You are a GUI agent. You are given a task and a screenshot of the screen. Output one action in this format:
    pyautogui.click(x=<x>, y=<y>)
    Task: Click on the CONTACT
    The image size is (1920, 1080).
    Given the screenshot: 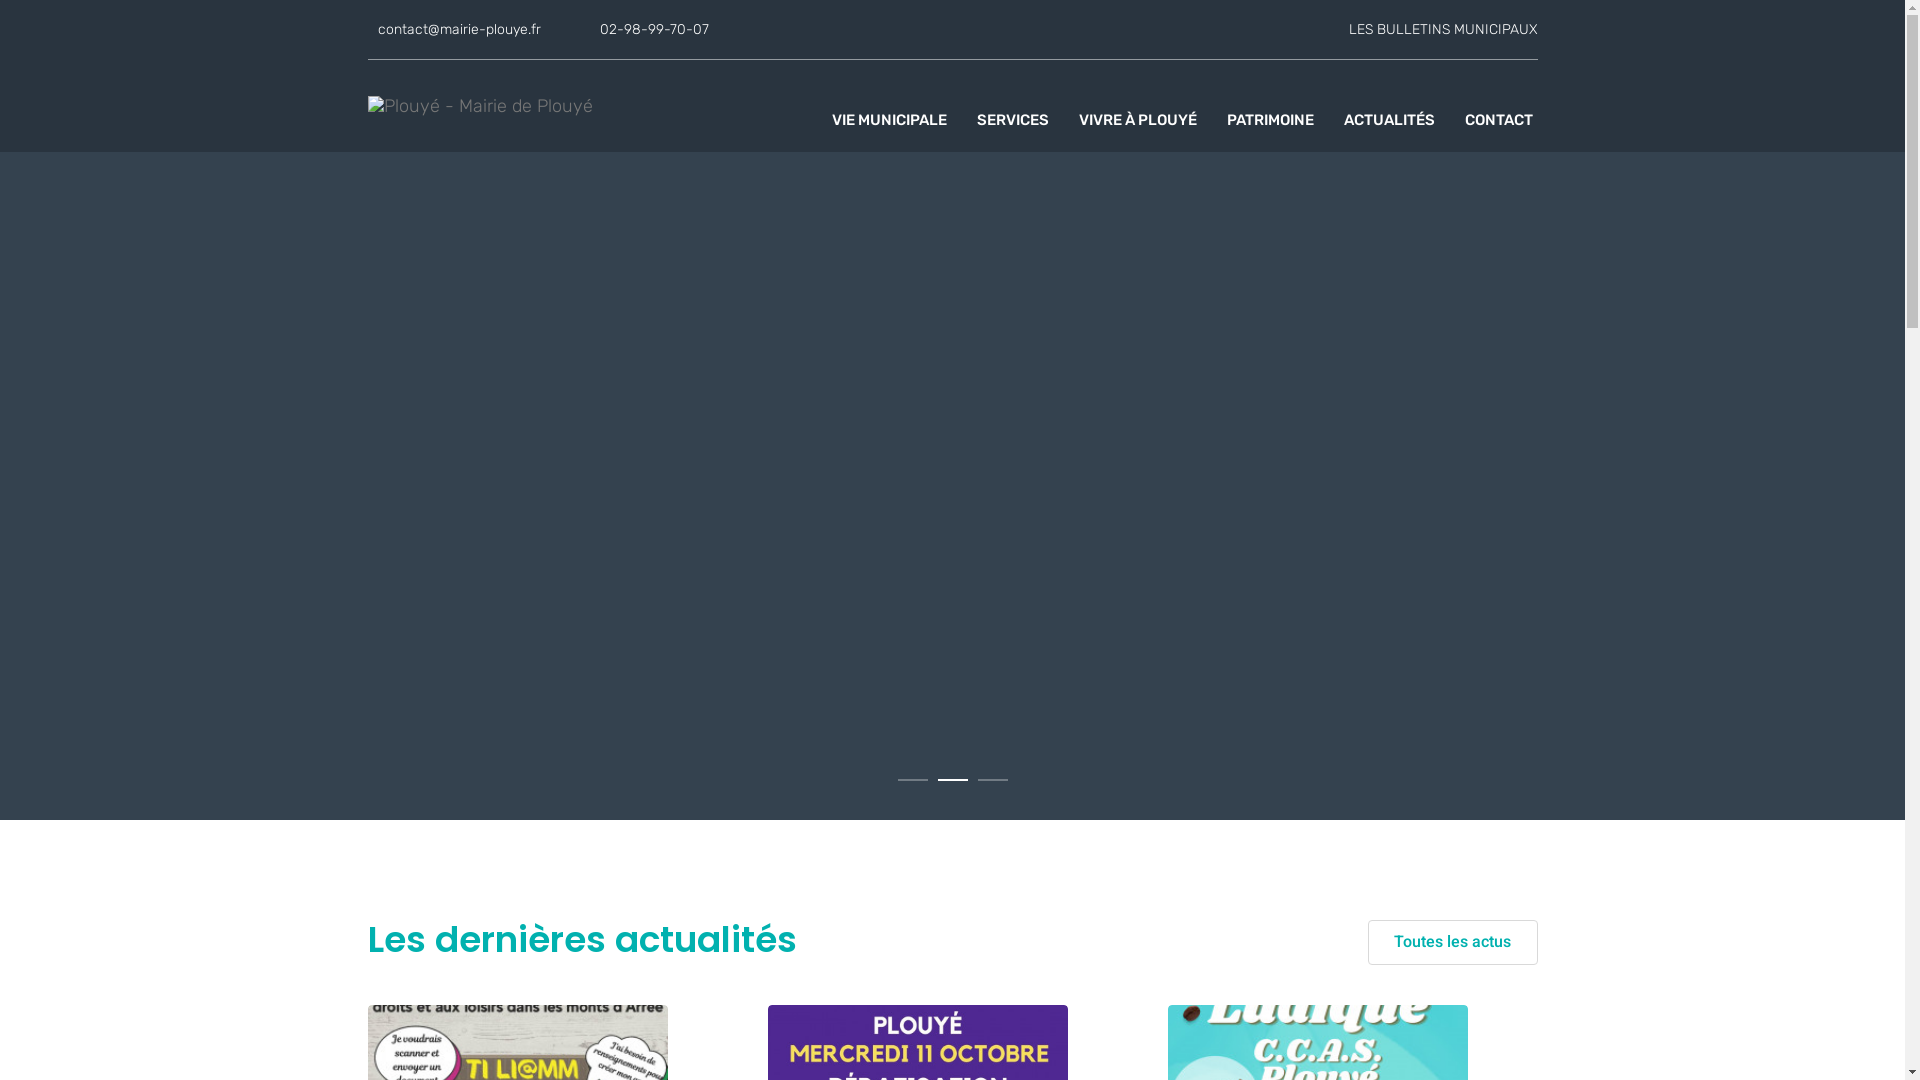 What is the action you would take?
    pyautogui.click(x=1498, y=120)
    